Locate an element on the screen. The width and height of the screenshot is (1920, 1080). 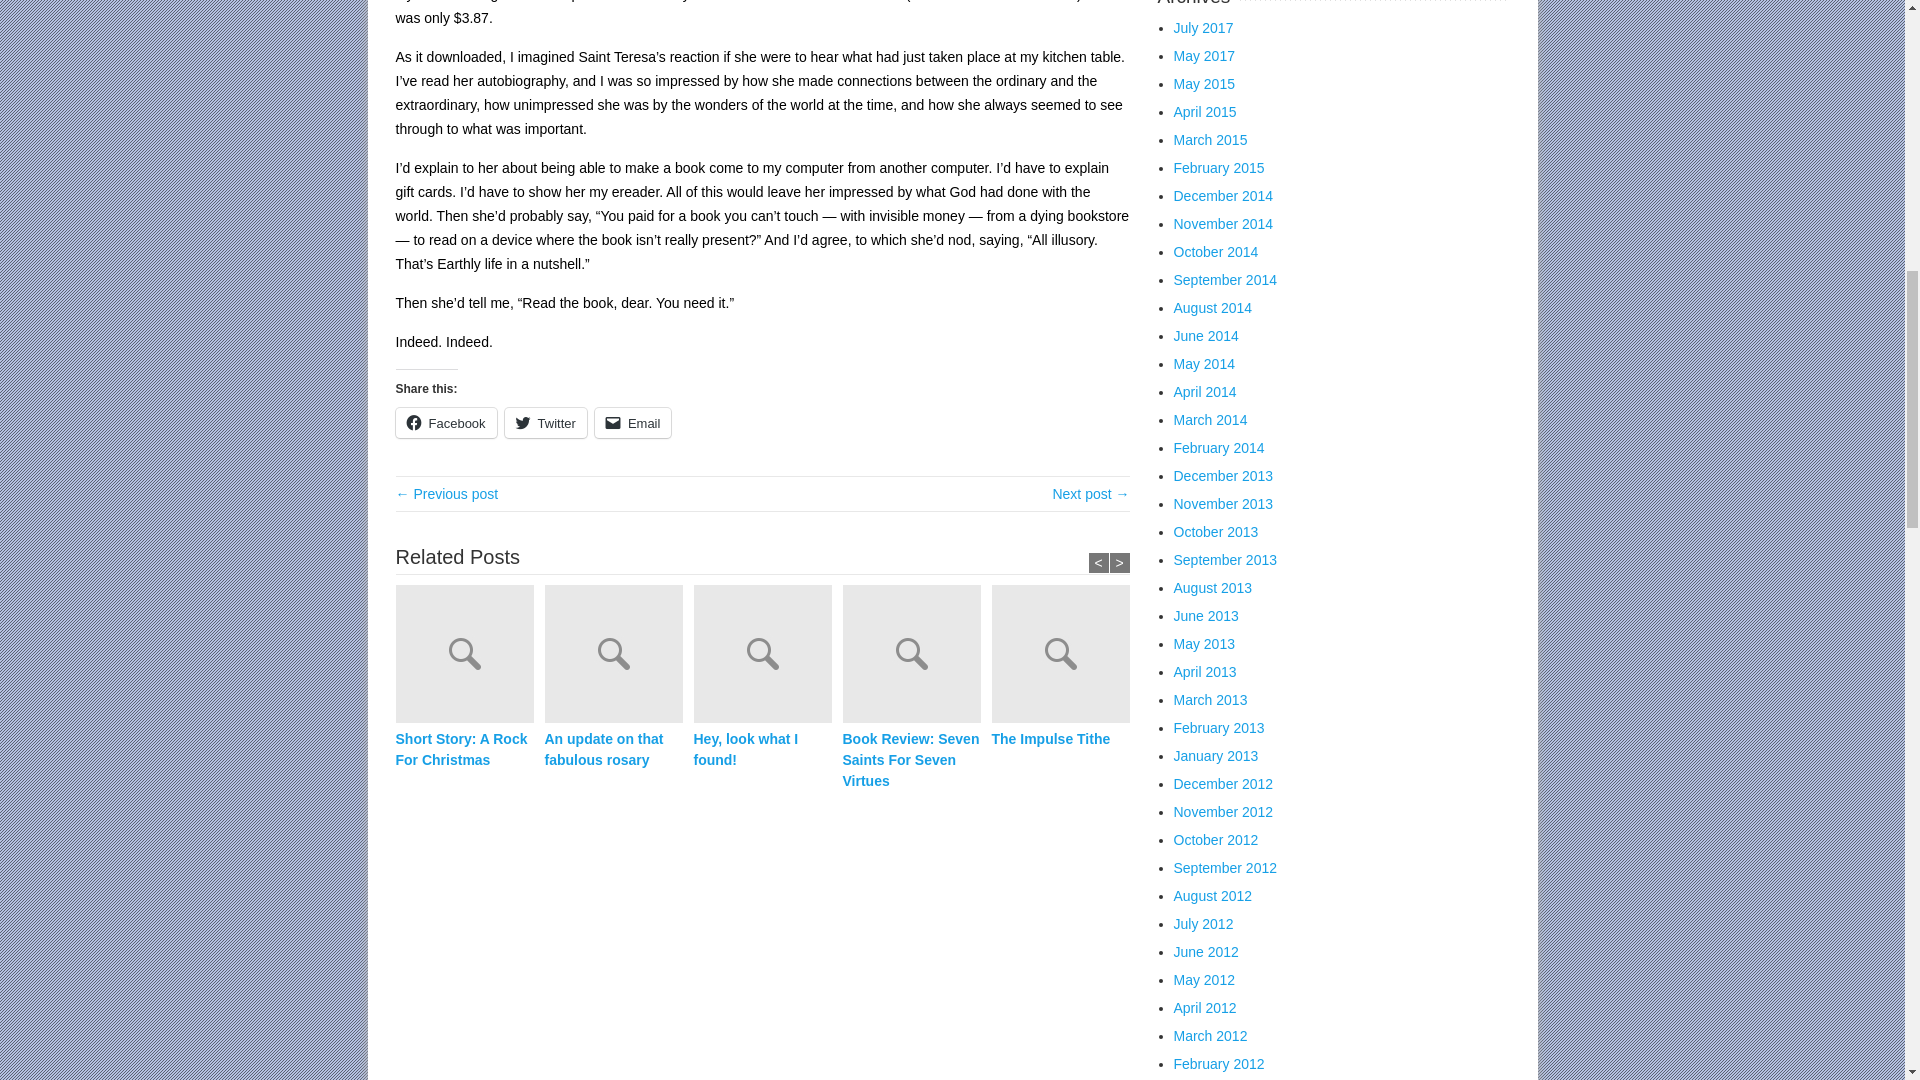
Short Story: A Rock For Christmas is located at coordinates (464, 750).